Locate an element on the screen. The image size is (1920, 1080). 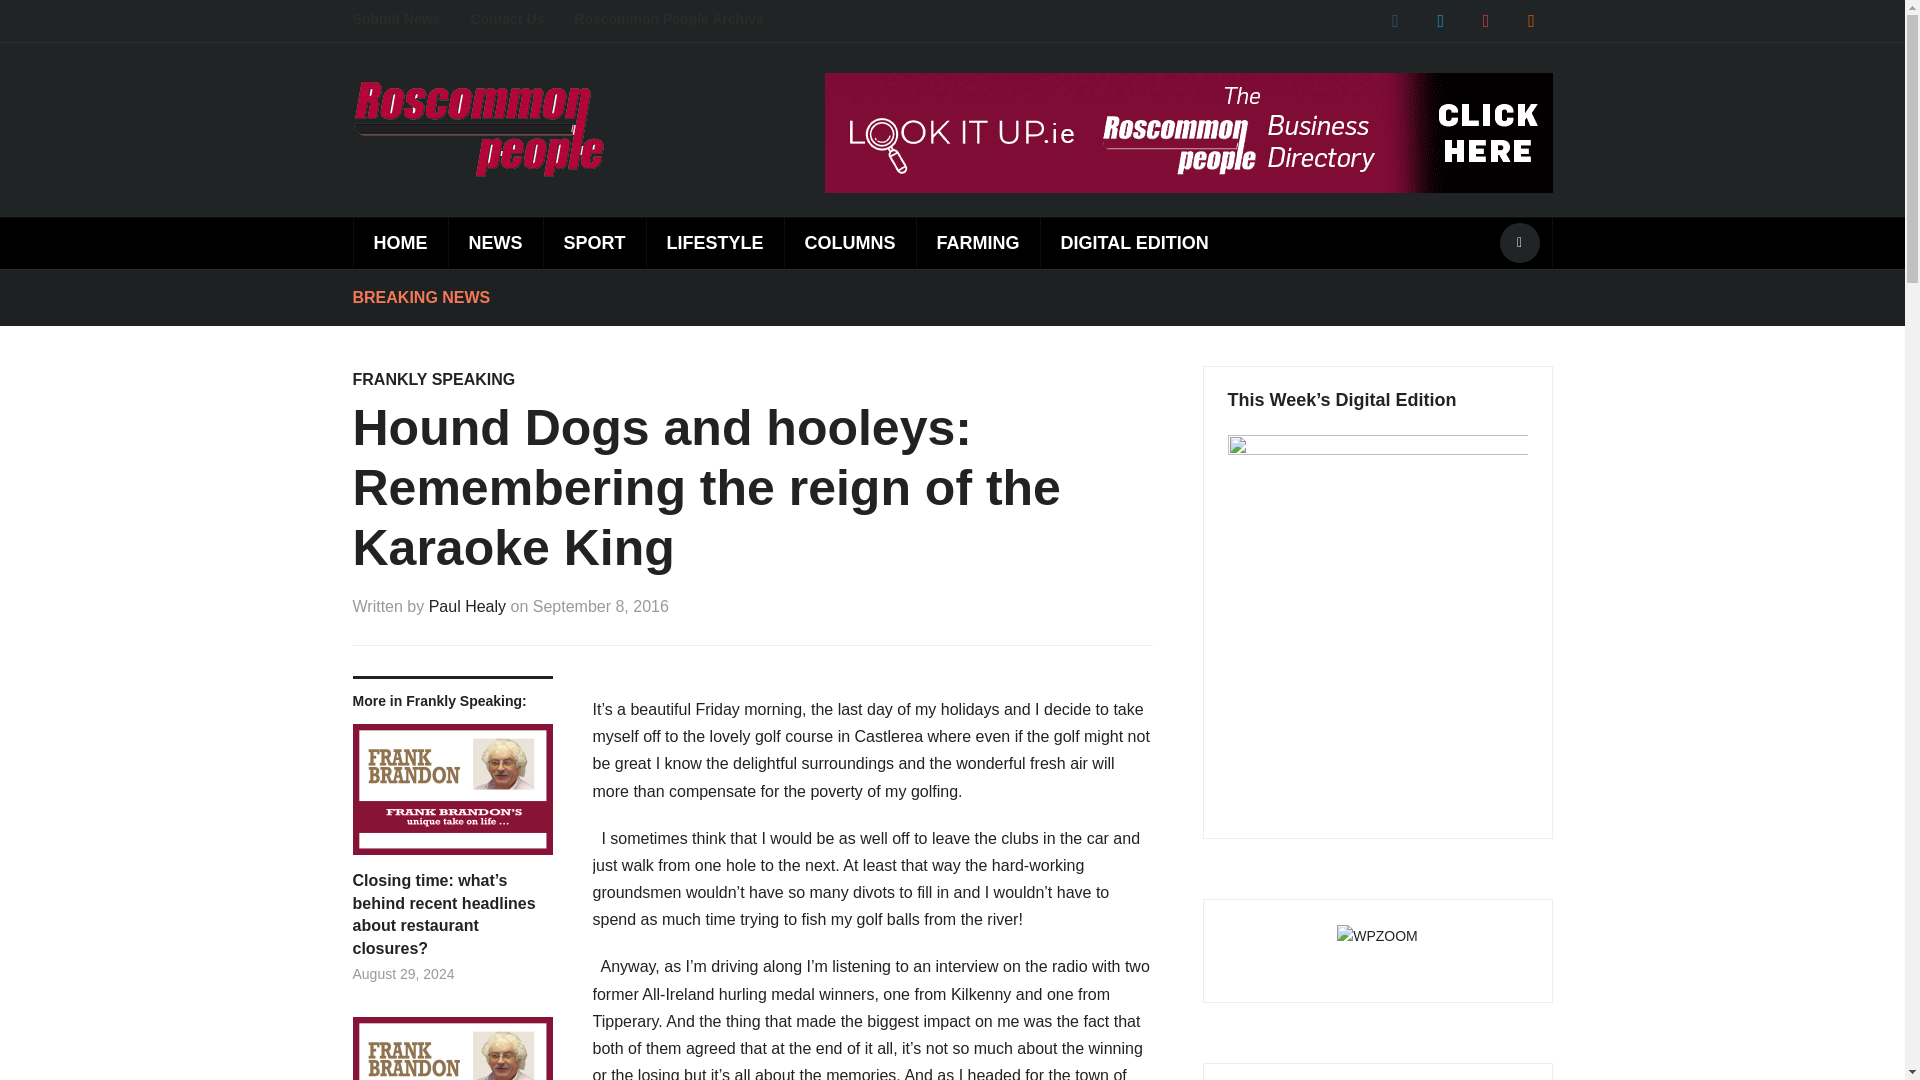
FARMING is located at coordinates (978, 243).